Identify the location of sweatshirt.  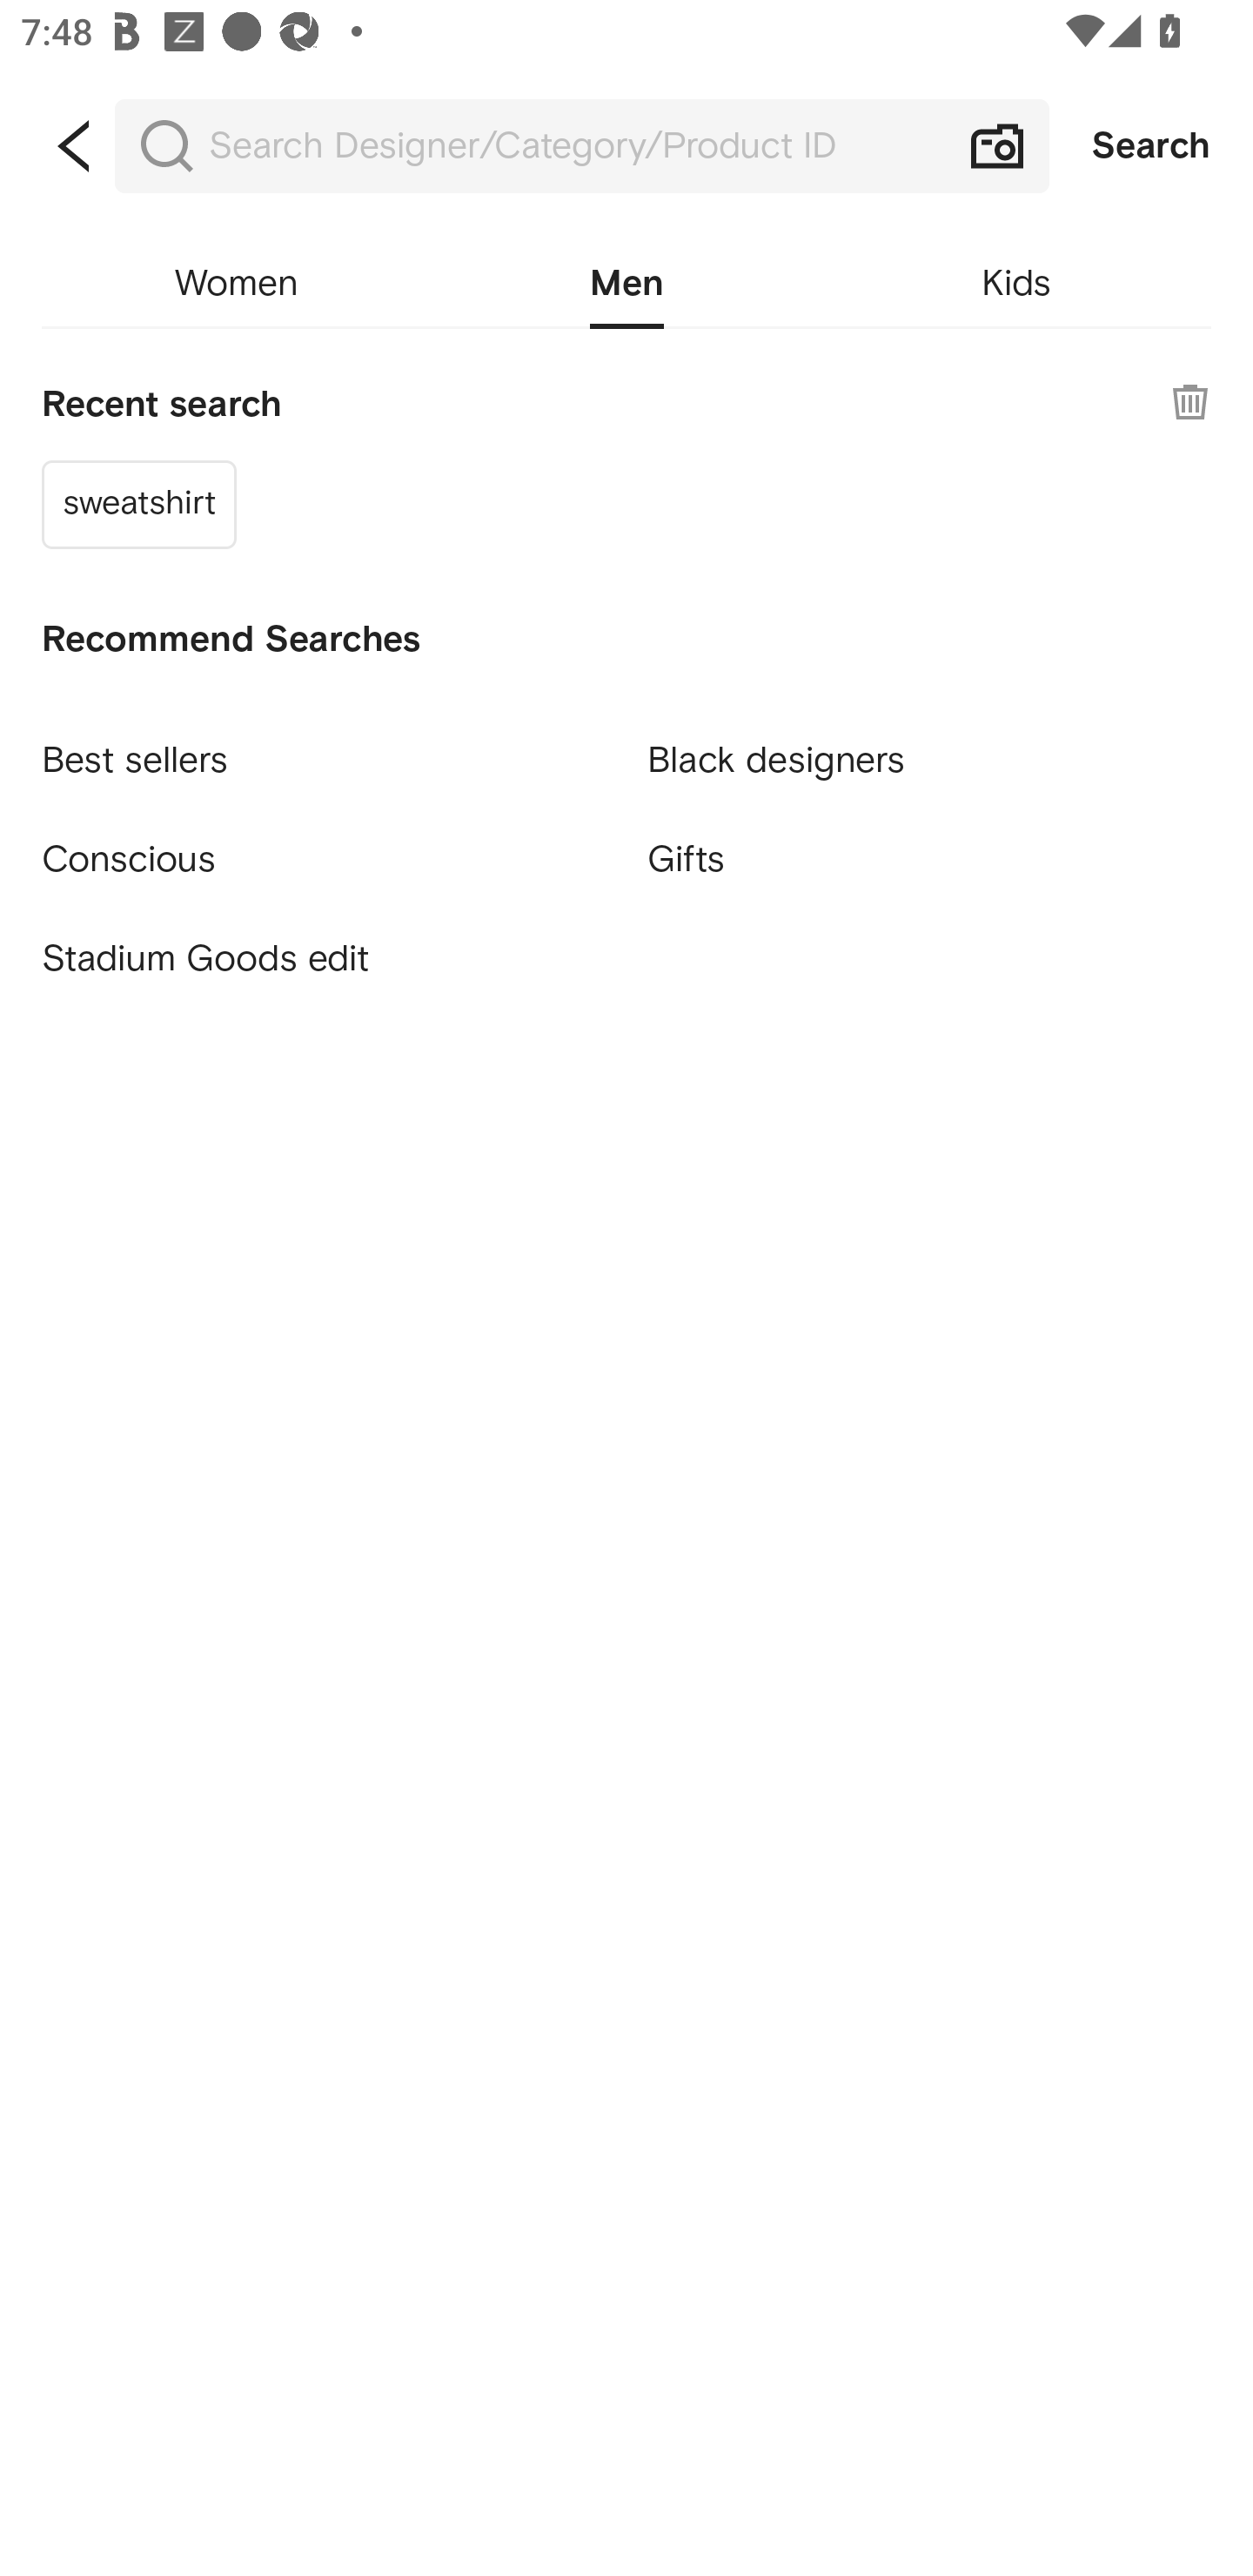
(139, 503).